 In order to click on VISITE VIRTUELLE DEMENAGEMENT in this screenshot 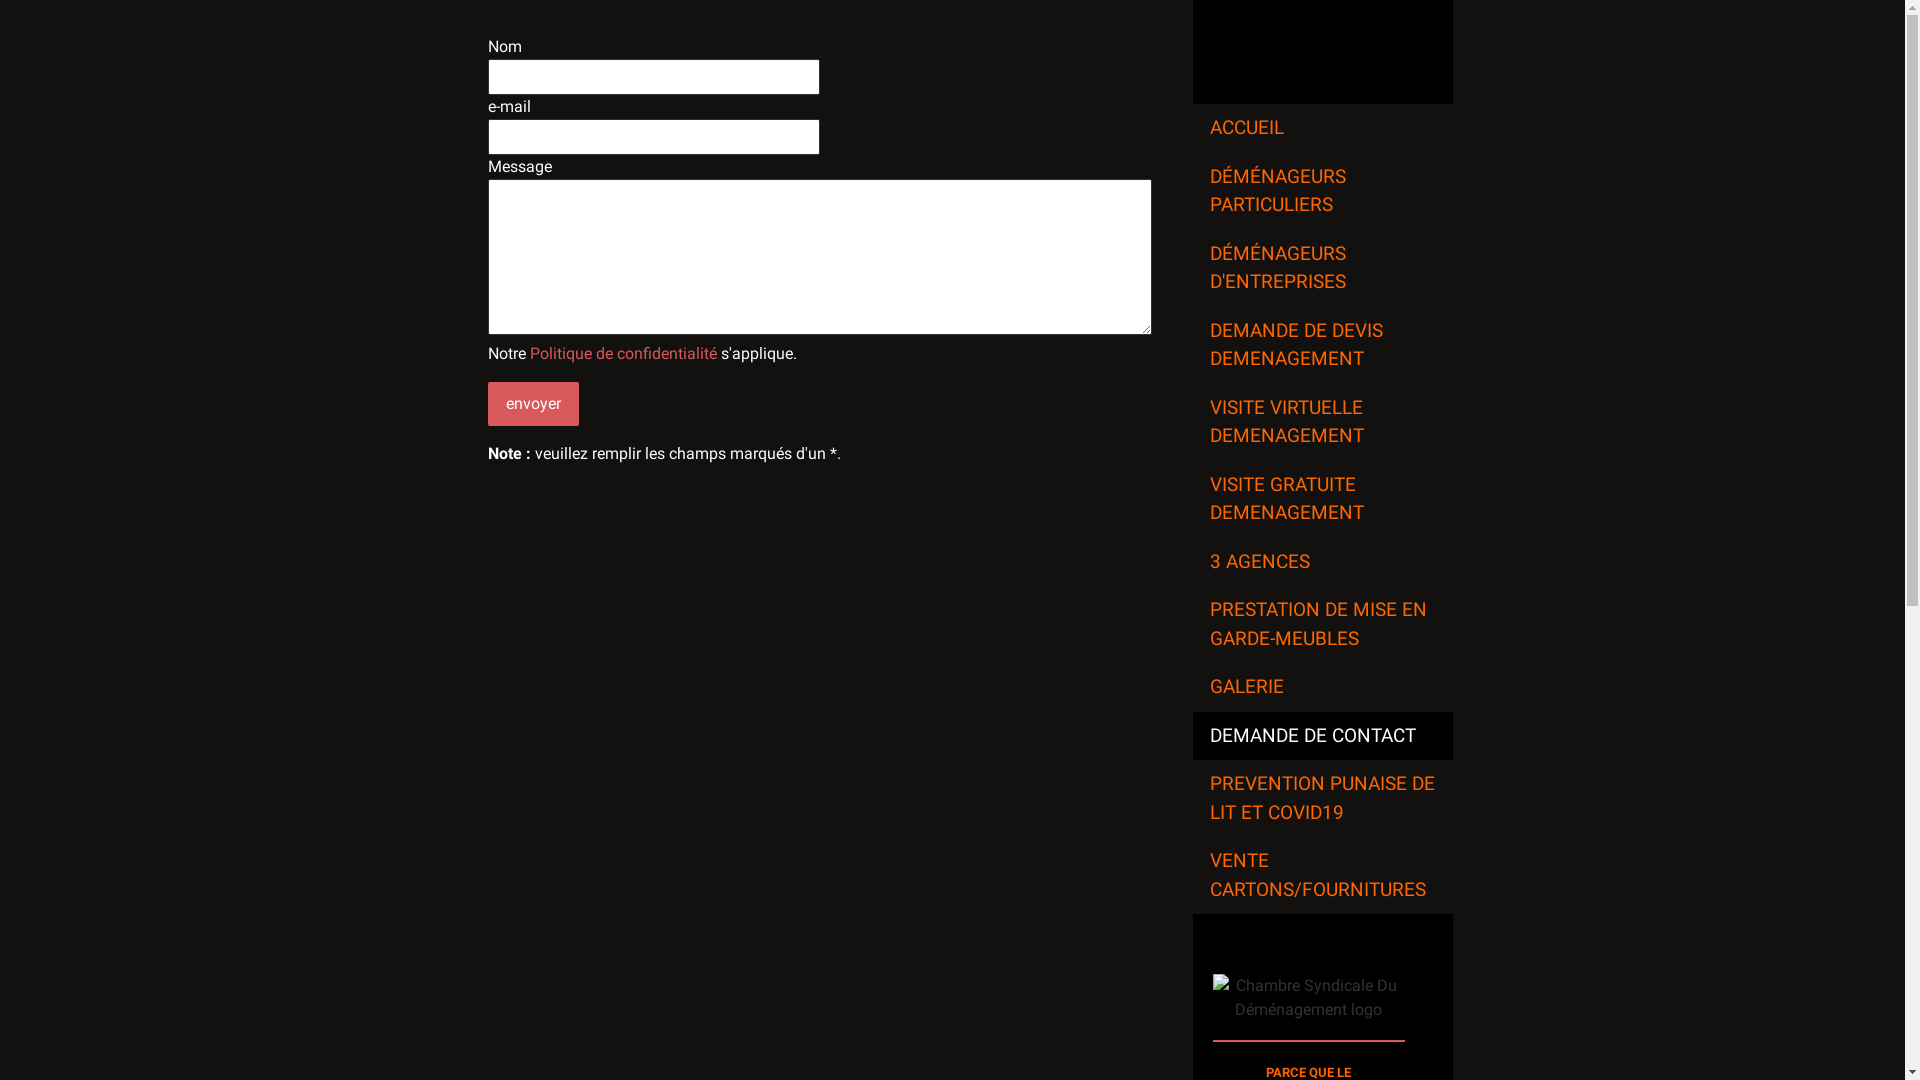, I will do `click(1322, 422)`.